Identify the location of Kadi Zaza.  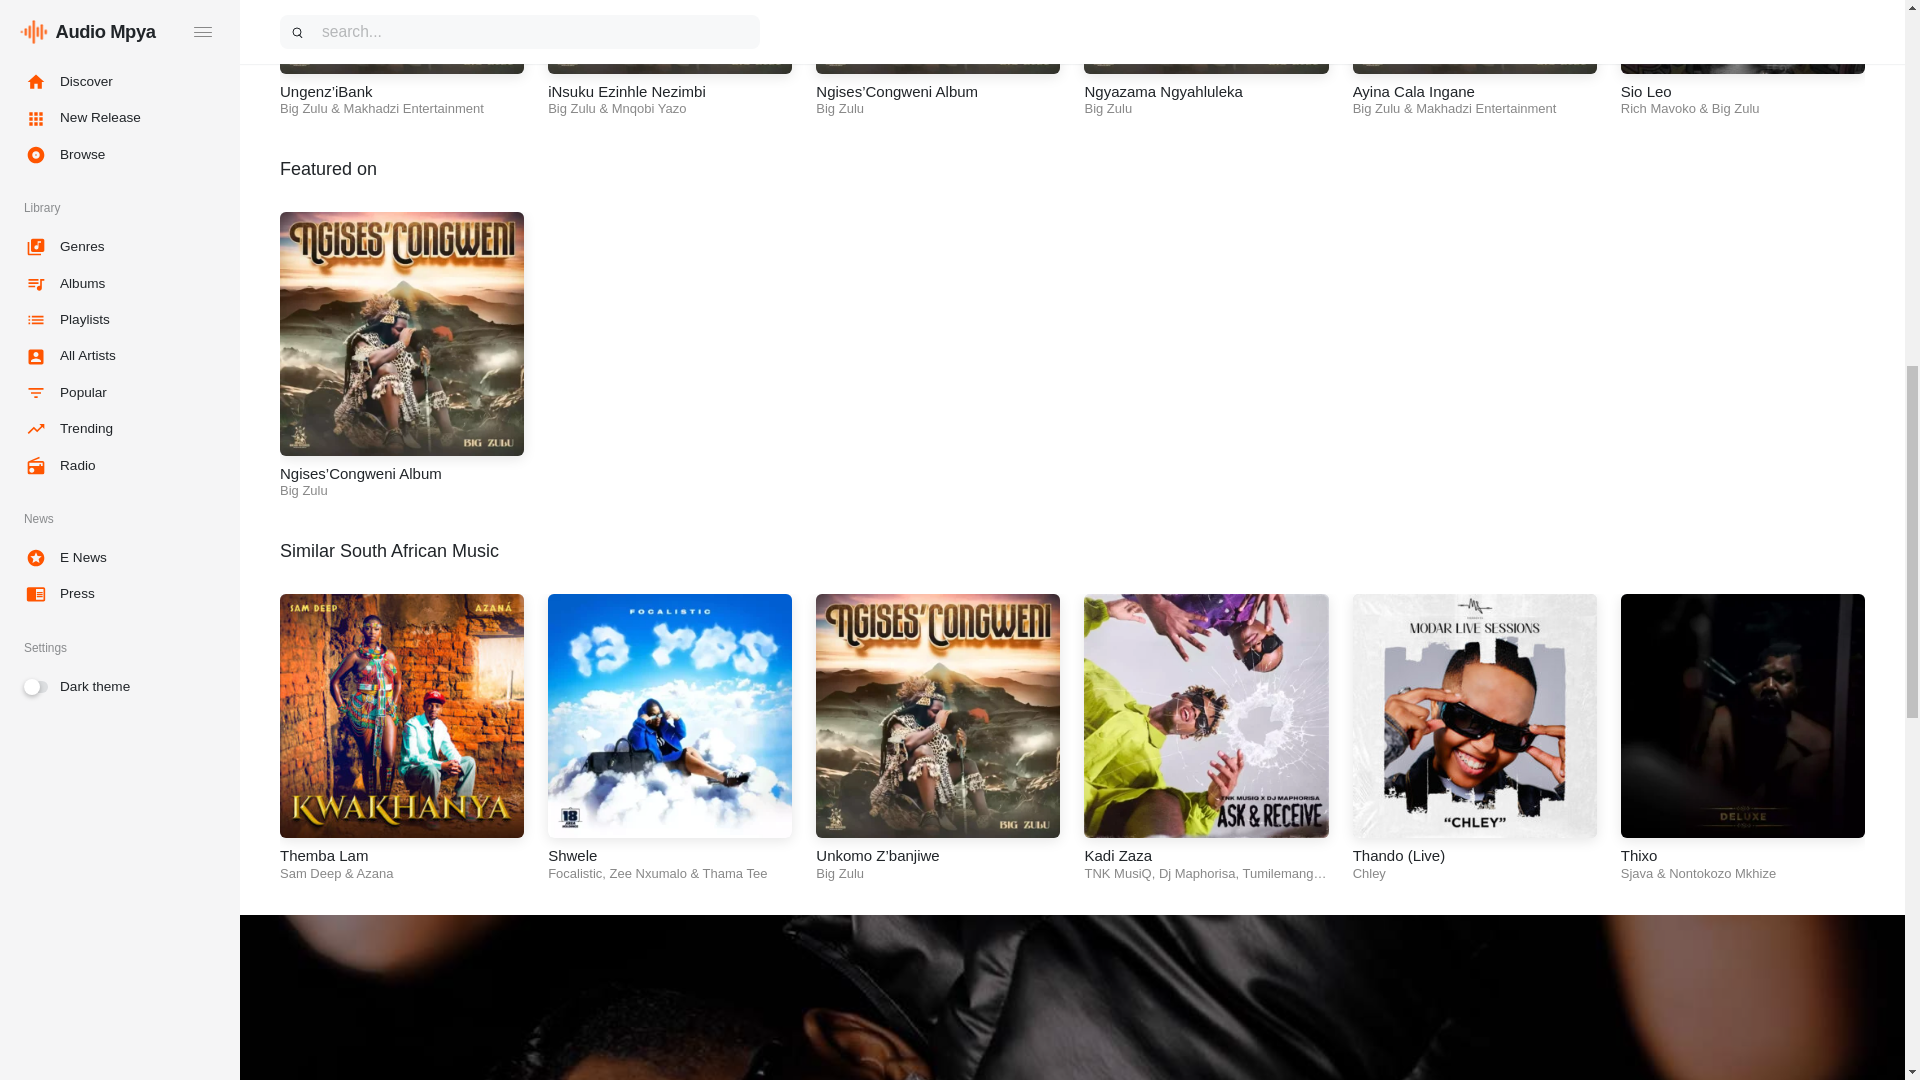
(1206, 716).